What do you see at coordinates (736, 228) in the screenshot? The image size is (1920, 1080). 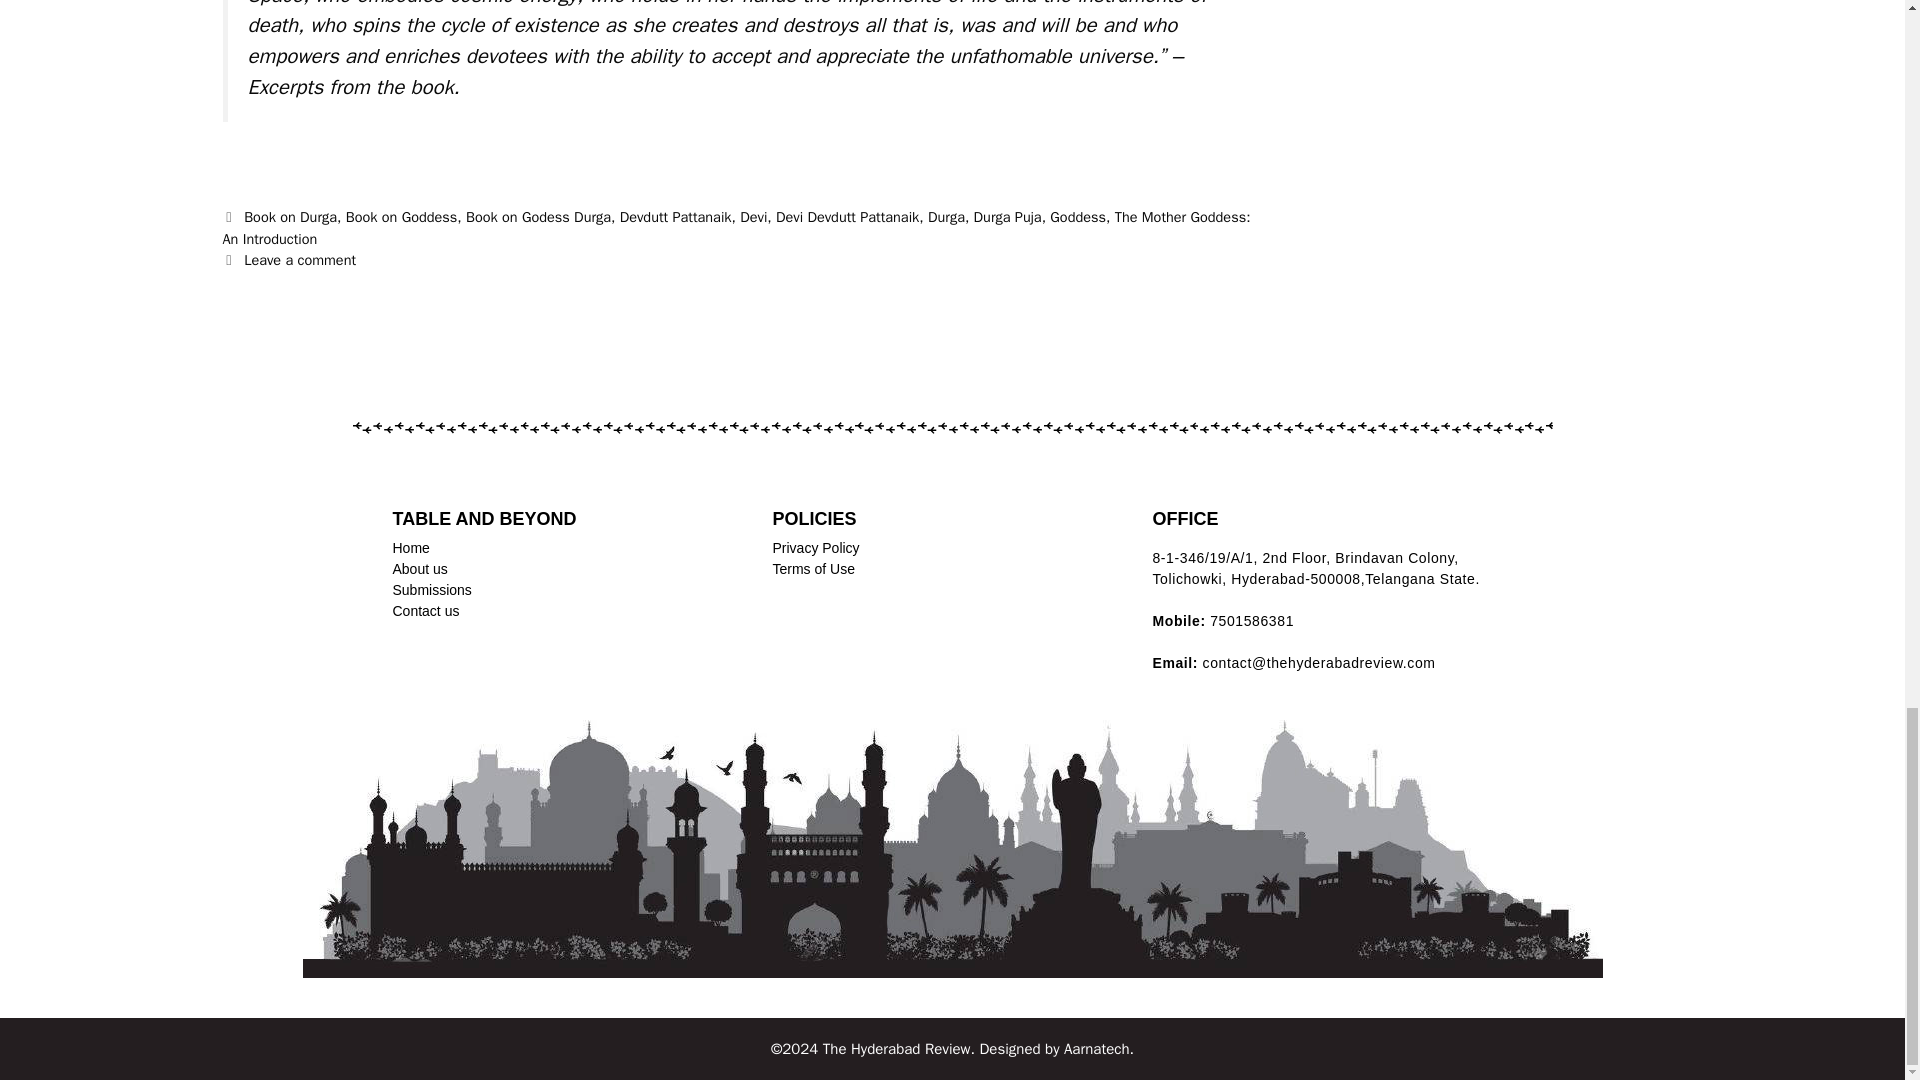 I see `The Mother Goddess: An Introduction` at bounding box center [736, 228].